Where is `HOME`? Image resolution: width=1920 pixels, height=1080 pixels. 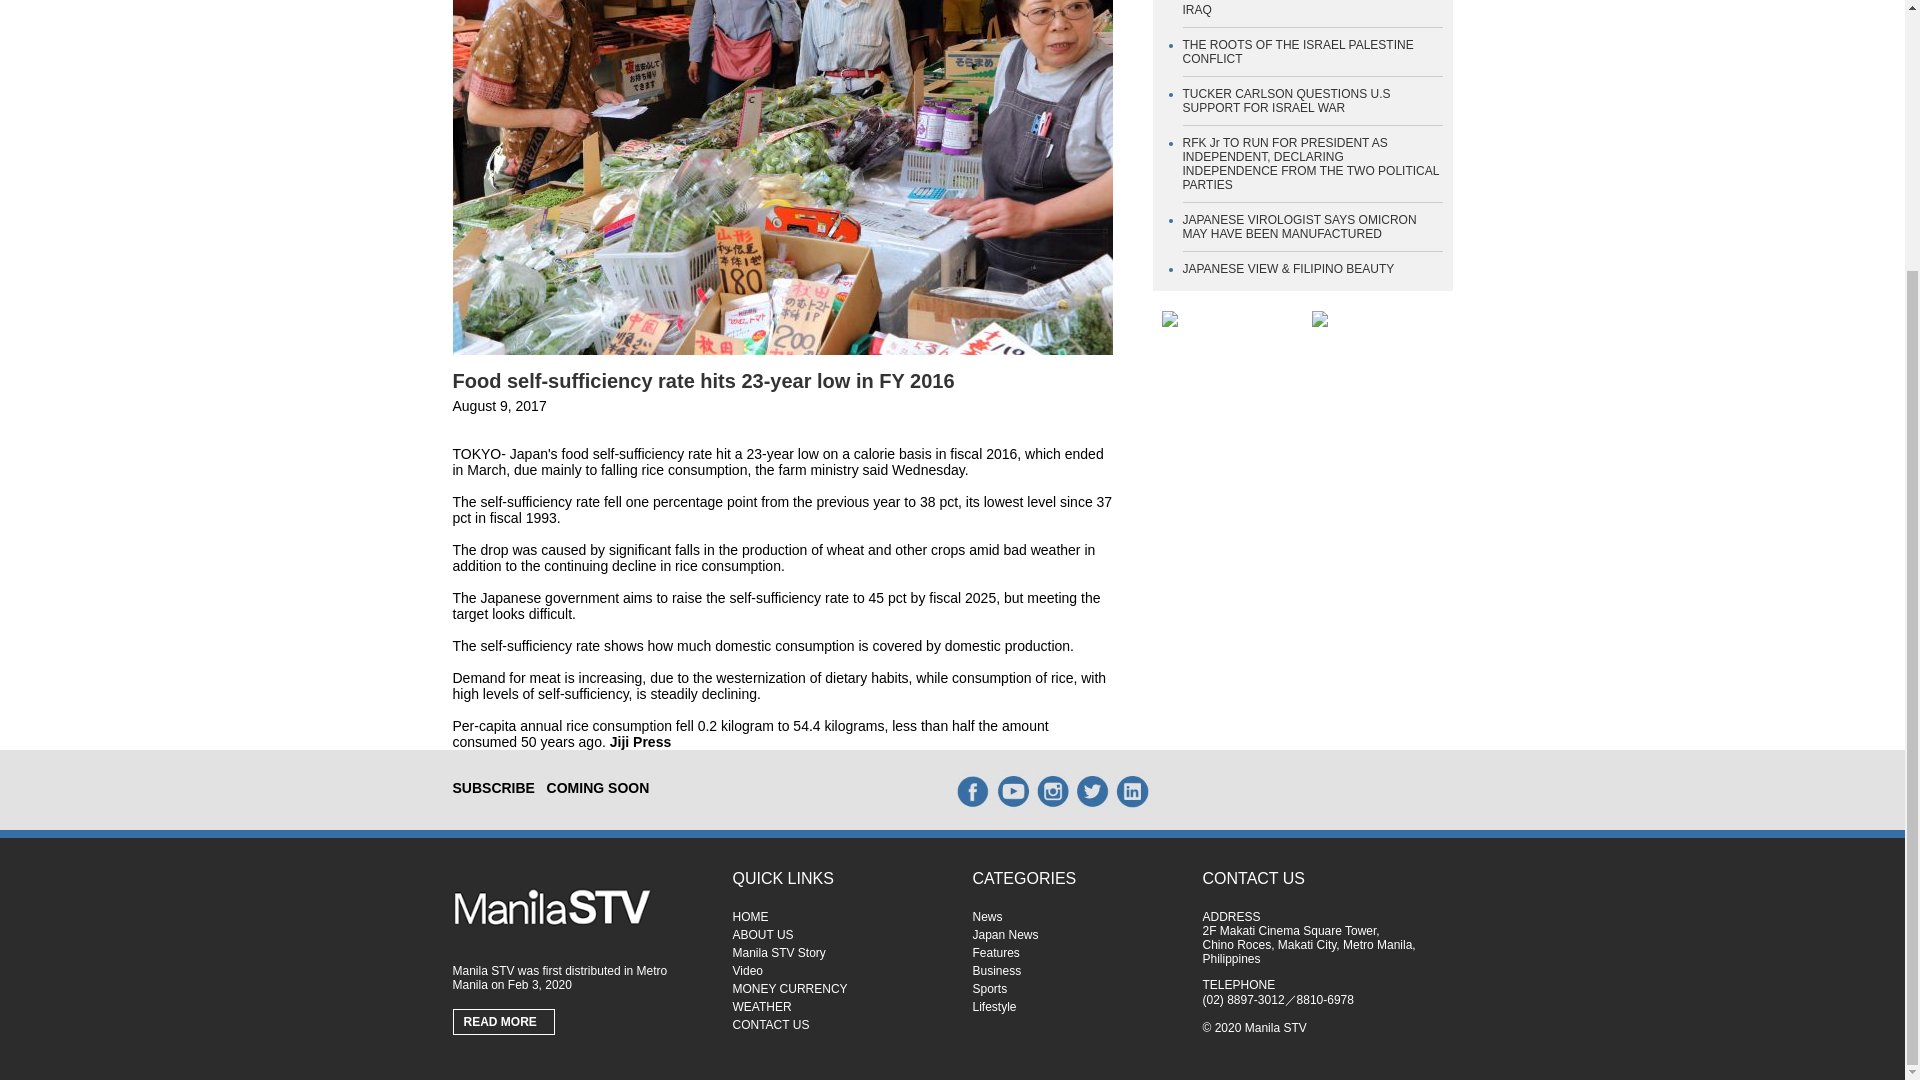
HOME is located at coordinates (836, 917).